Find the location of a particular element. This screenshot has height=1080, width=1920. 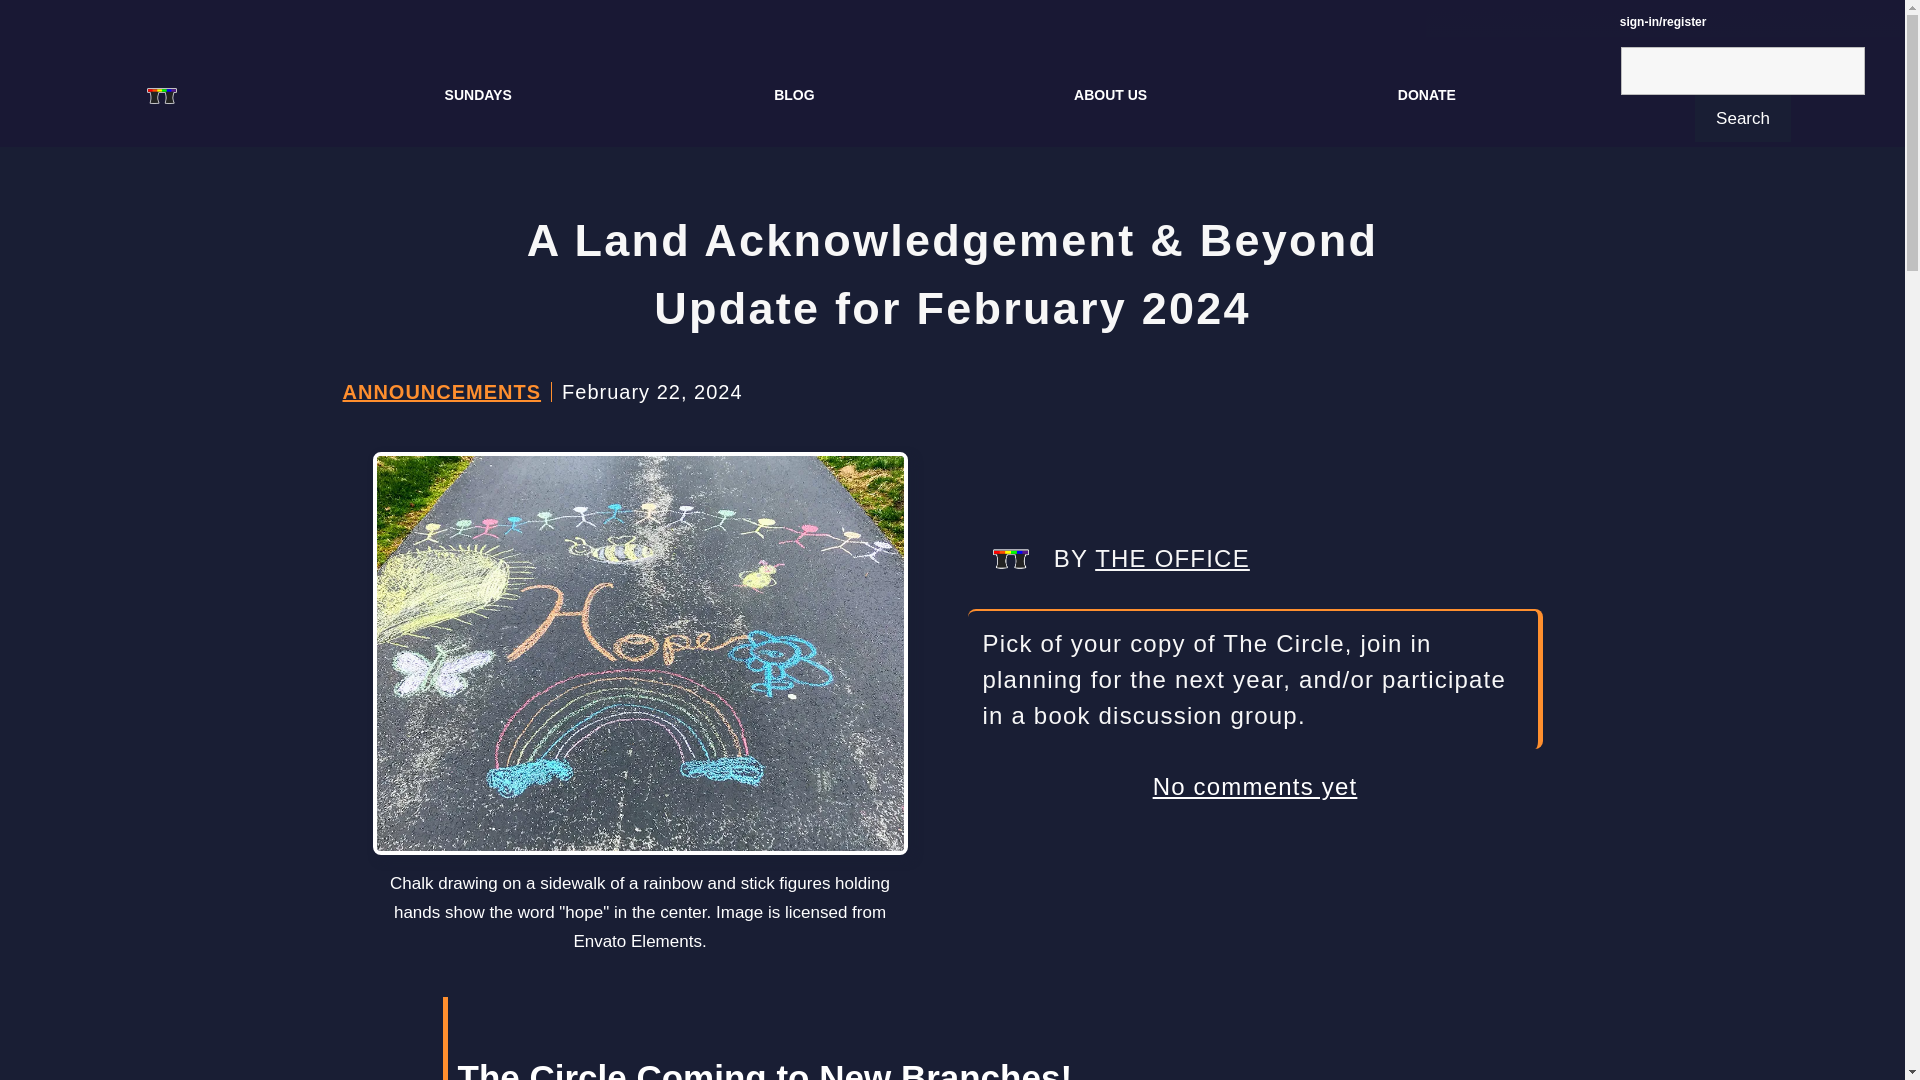

SUNDAYS is located at coordinates (478, 94).